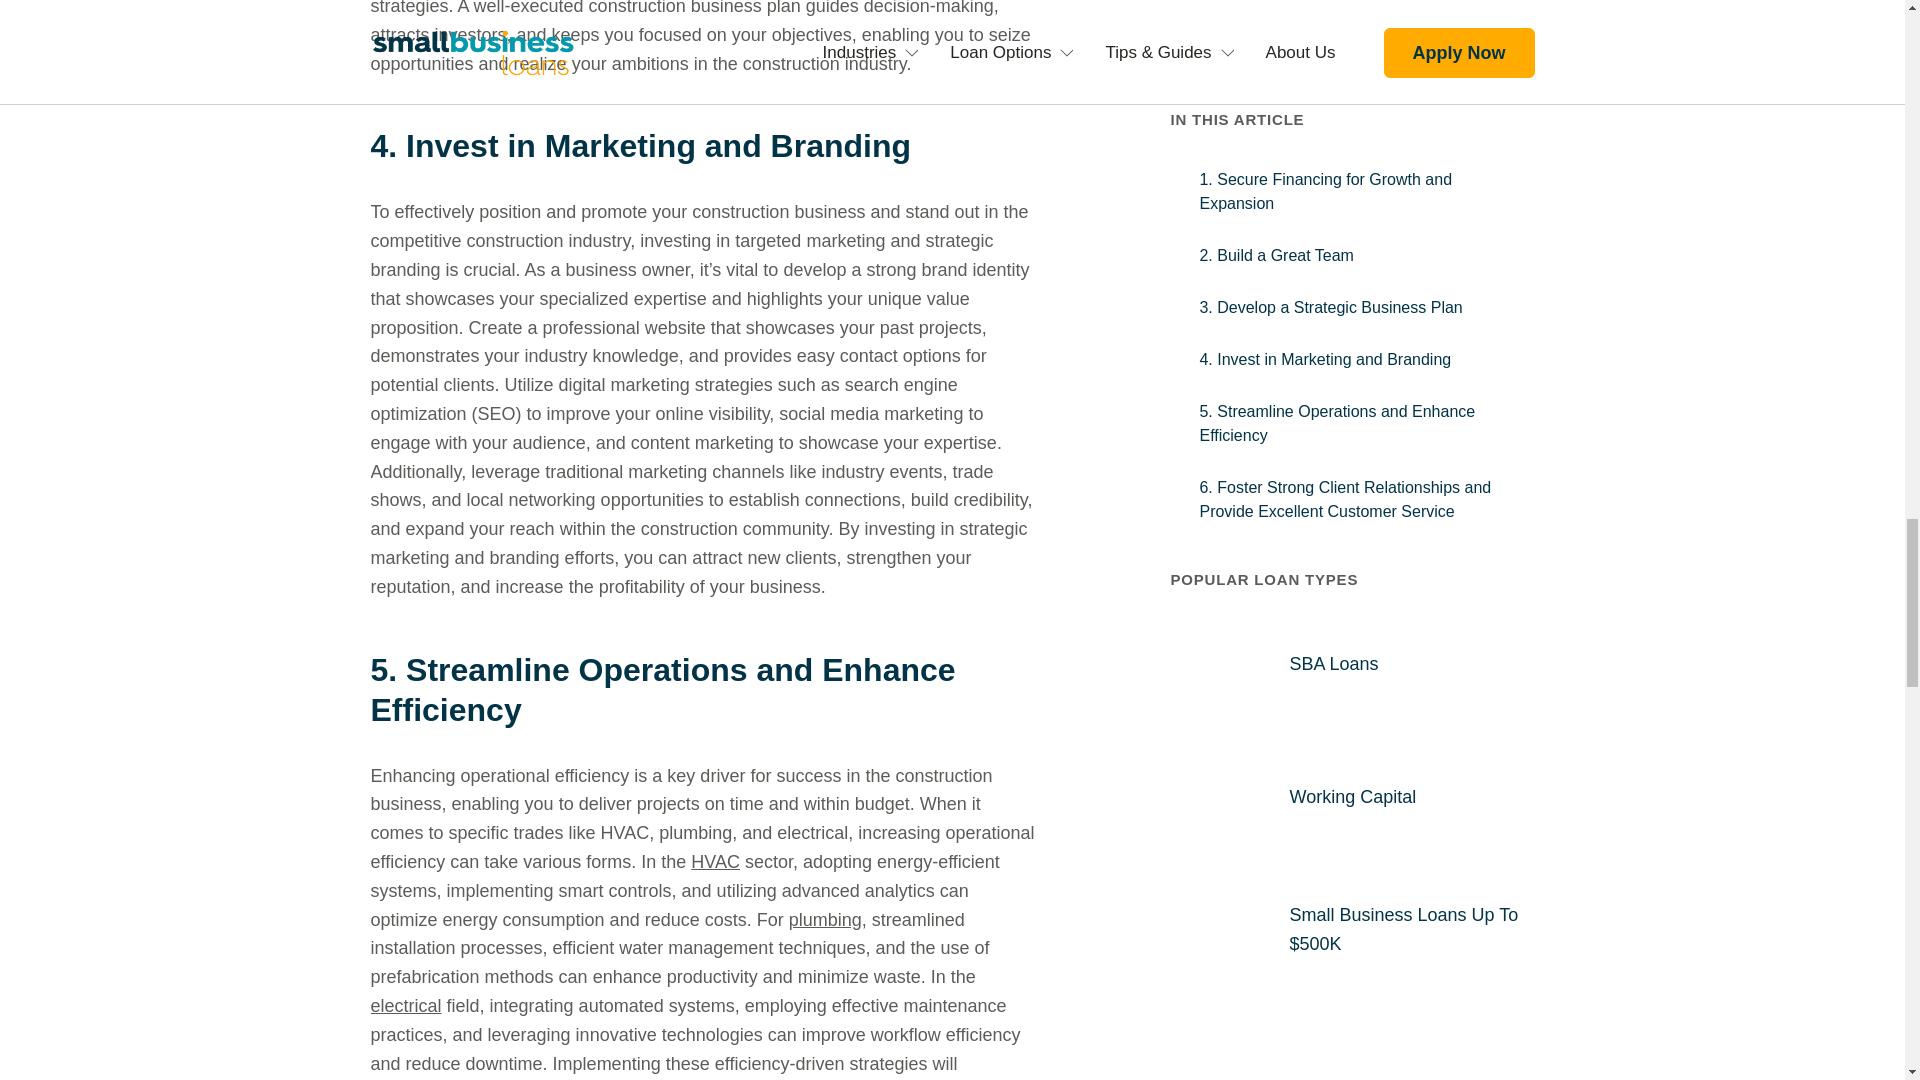 The height and width of the screenshot is (1080, 1920). Describe the element at coordinates (828, 920) in the screenshot. I see `plumbing,` at that location.